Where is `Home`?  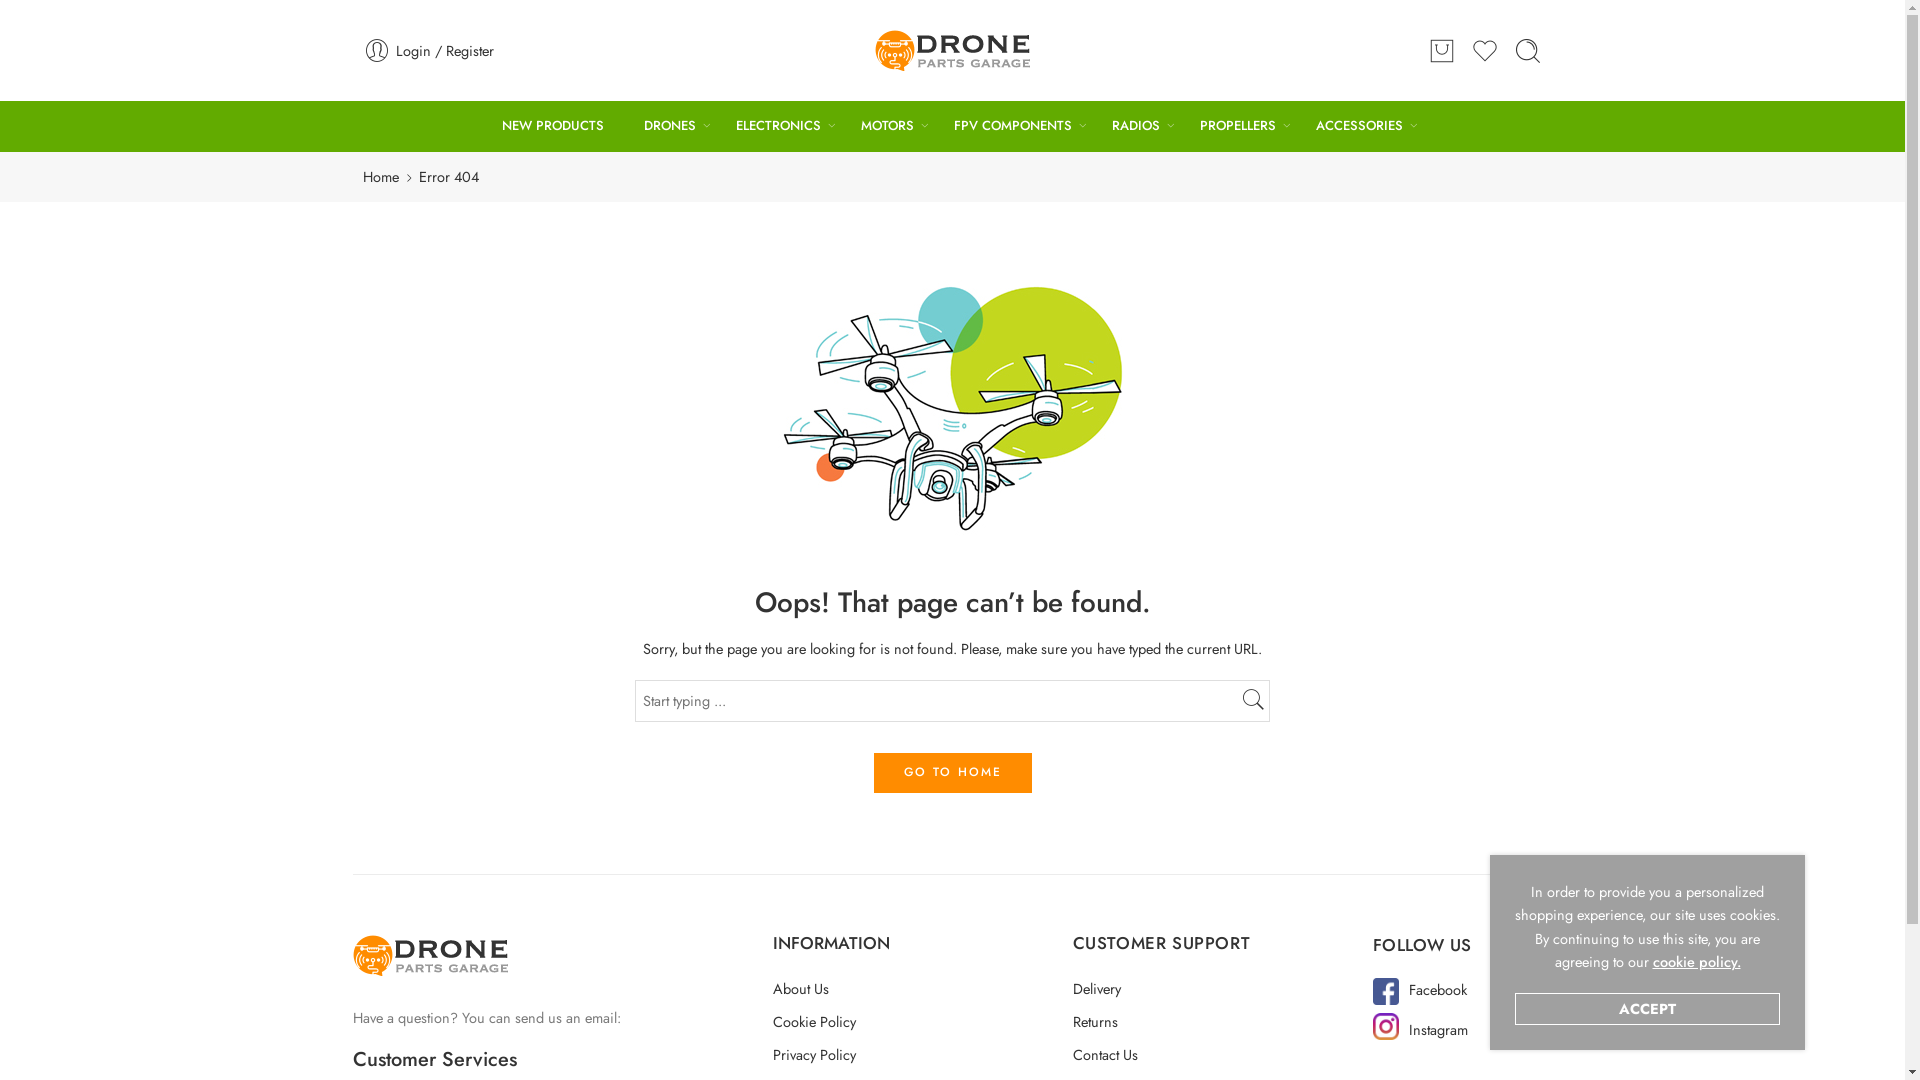
Home is located at coordinates (380, 176).